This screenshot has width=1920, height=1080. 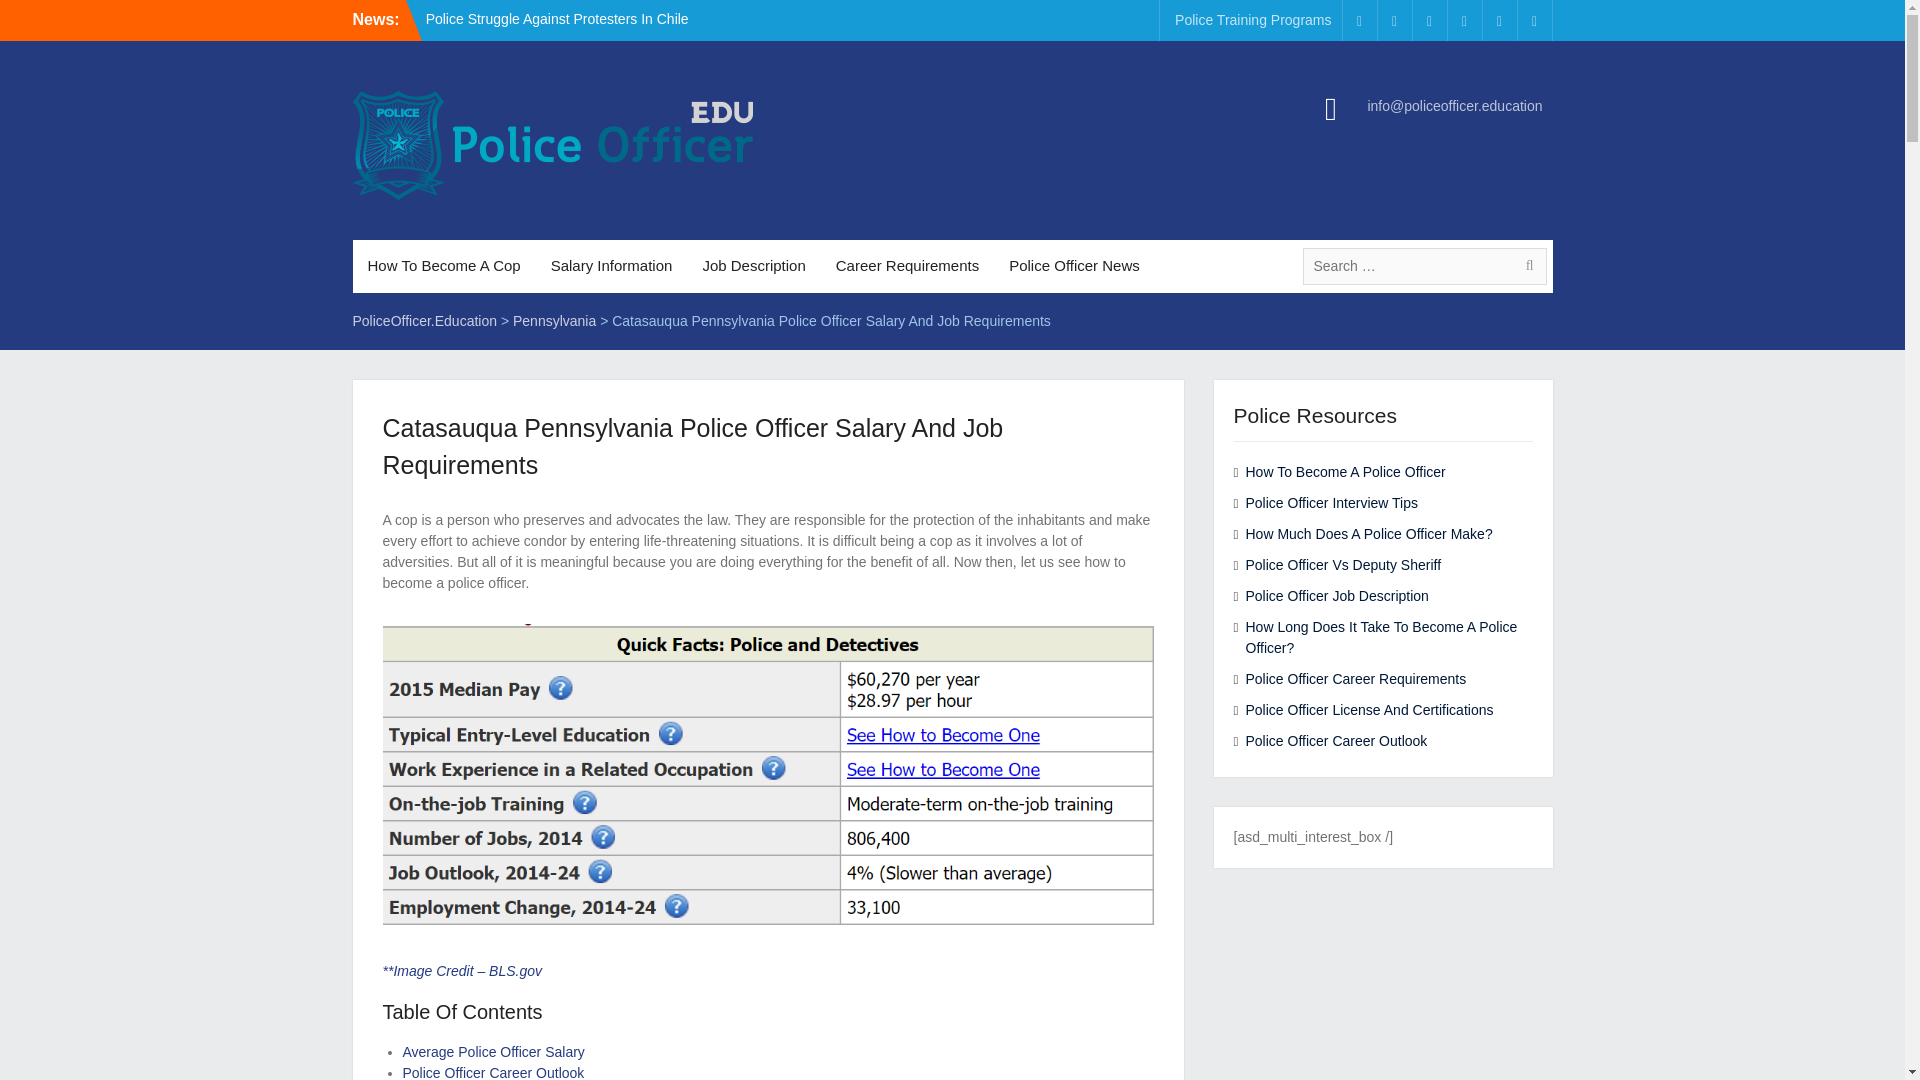 I want to click on Salary Information, so click(x=611, y=266).